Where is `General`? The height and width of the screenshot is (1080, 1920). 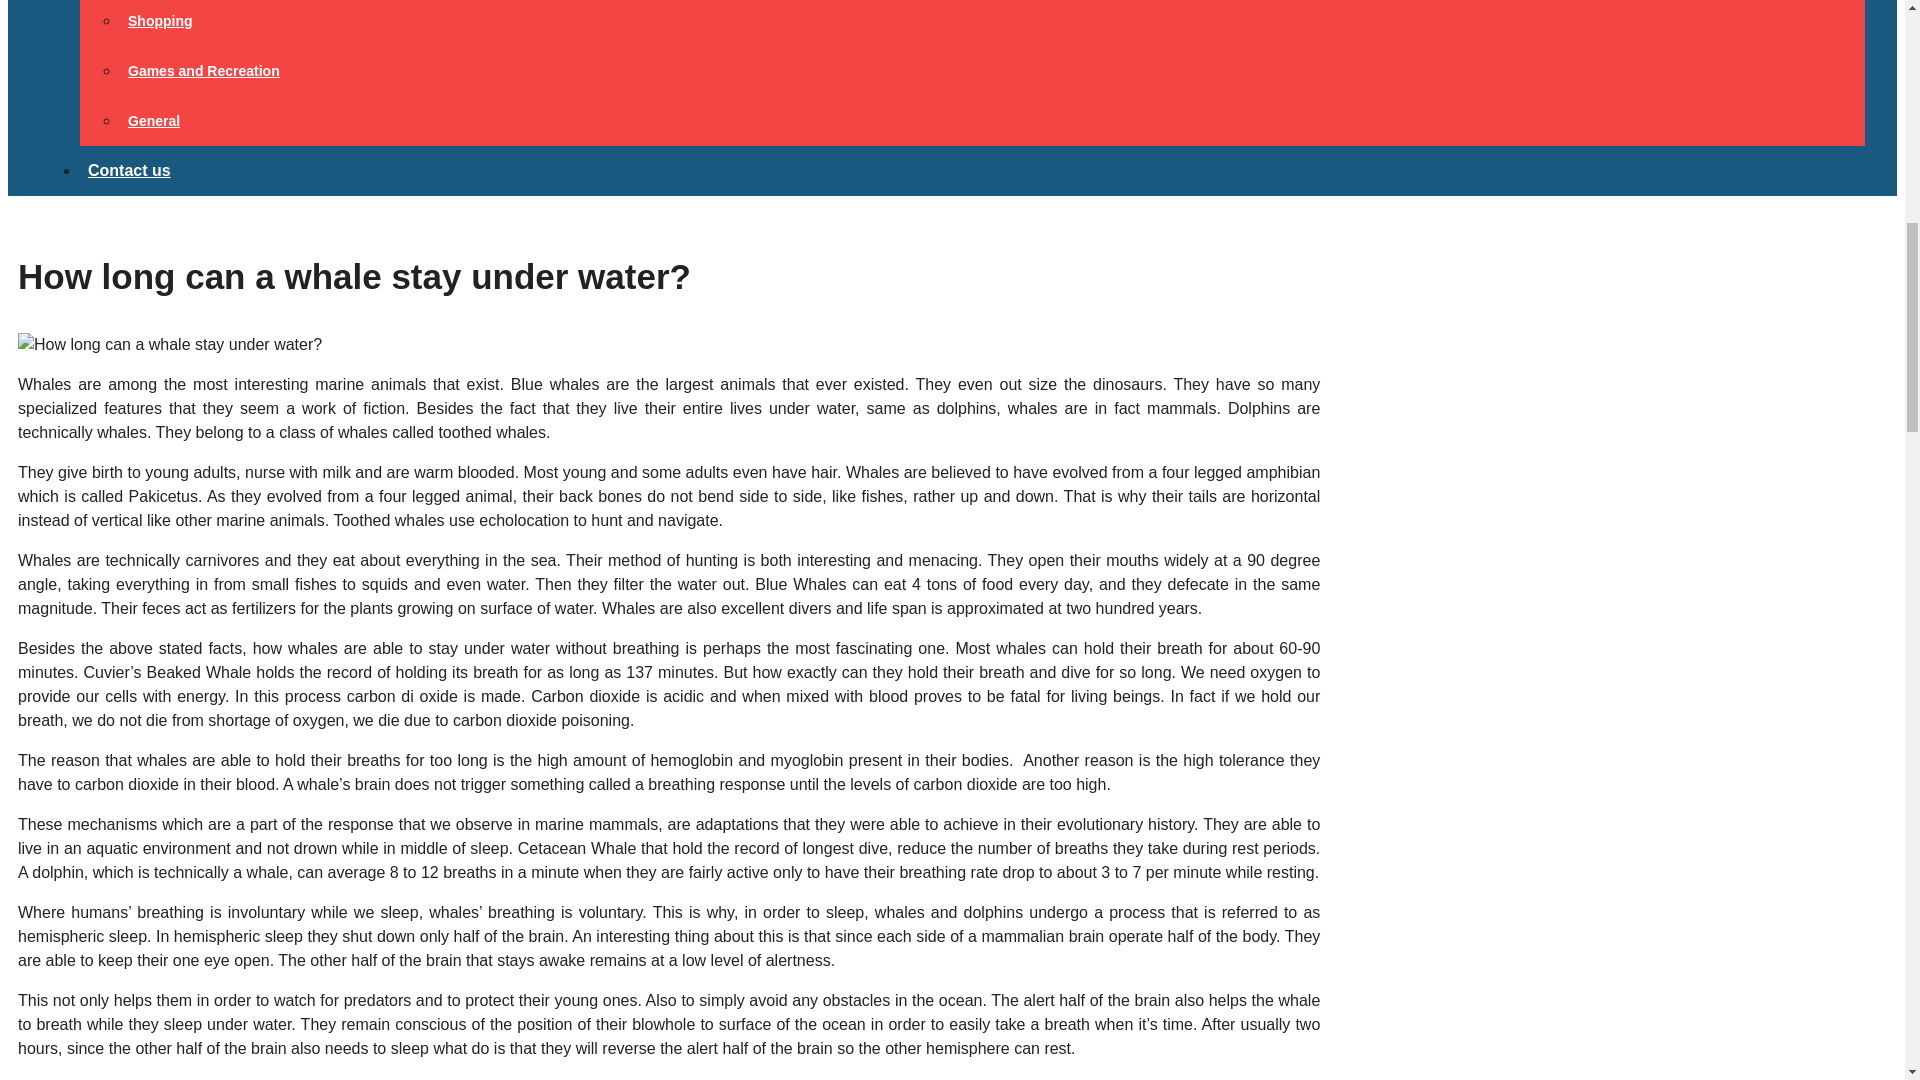
General is located at coordinates (154, 120).